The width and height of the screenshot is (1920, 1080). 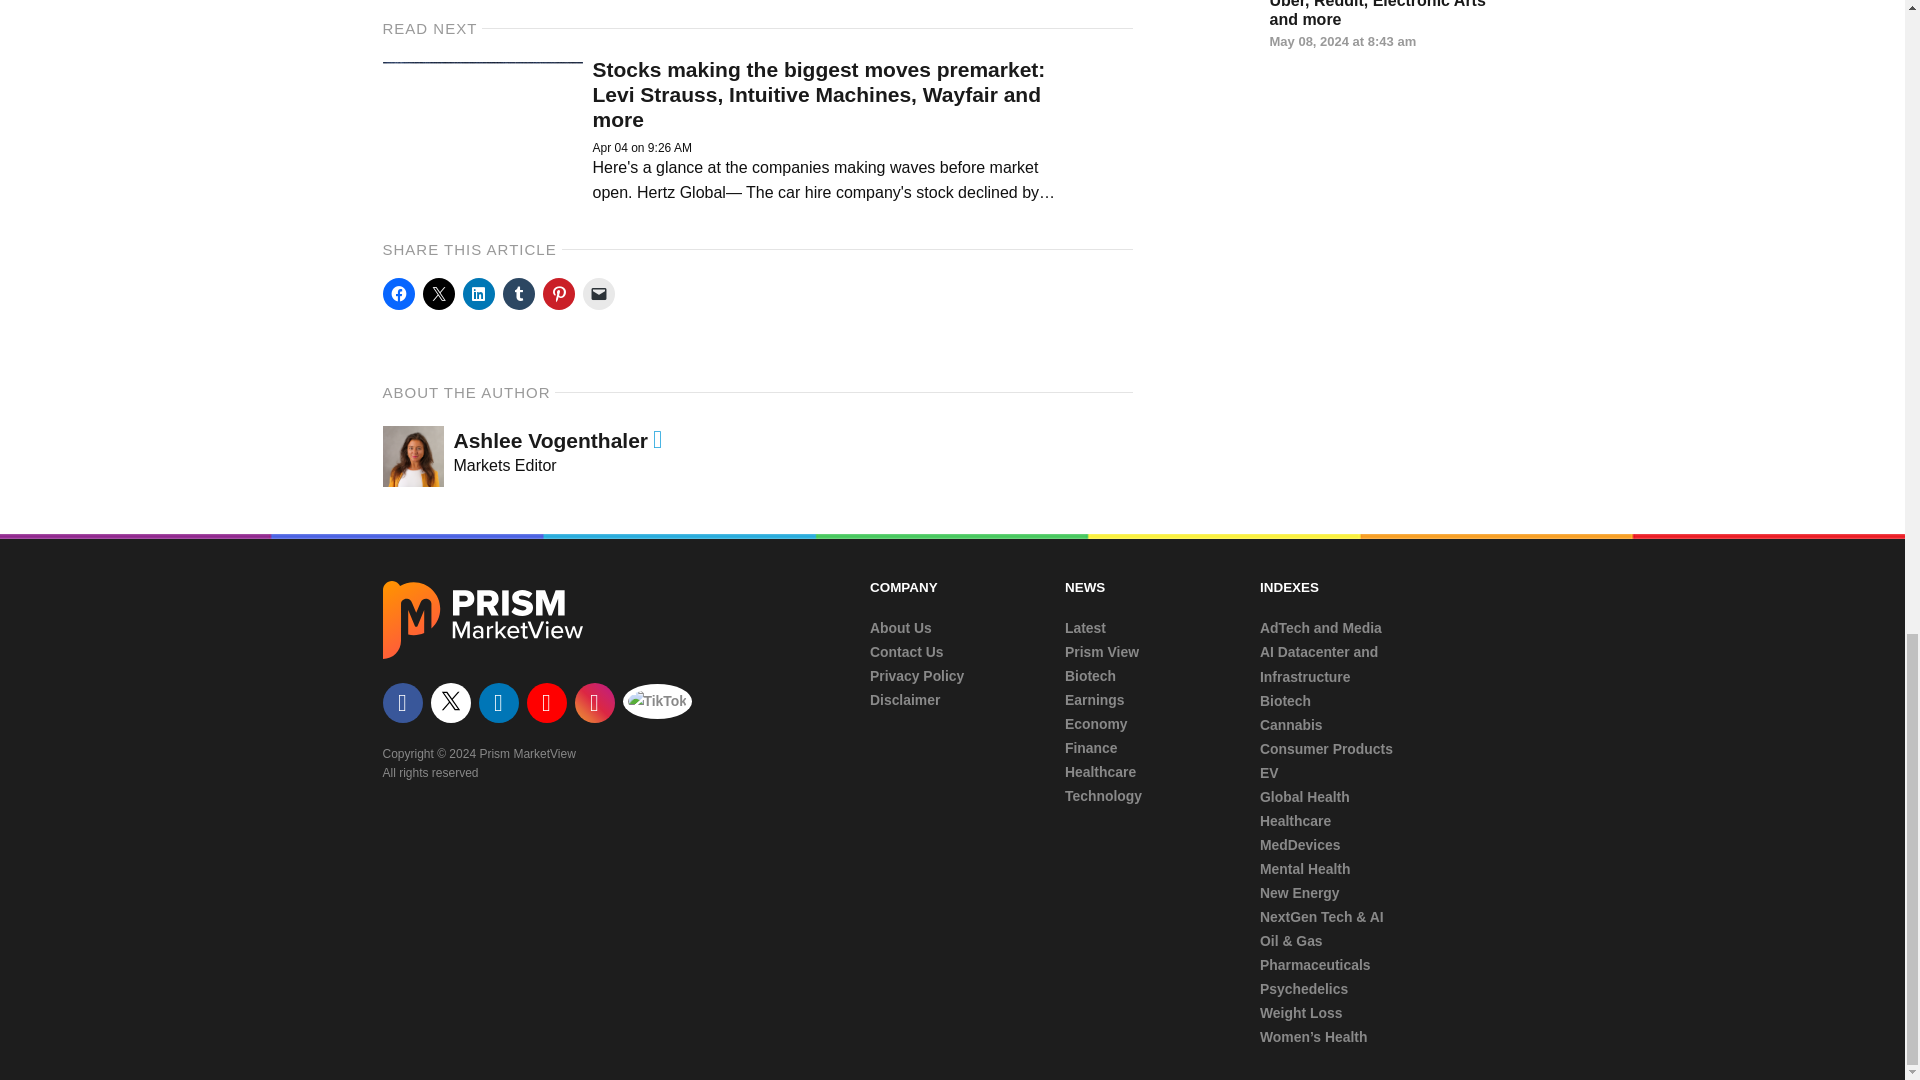 I want to click on Click to share on X, so click(x=438, y=293).